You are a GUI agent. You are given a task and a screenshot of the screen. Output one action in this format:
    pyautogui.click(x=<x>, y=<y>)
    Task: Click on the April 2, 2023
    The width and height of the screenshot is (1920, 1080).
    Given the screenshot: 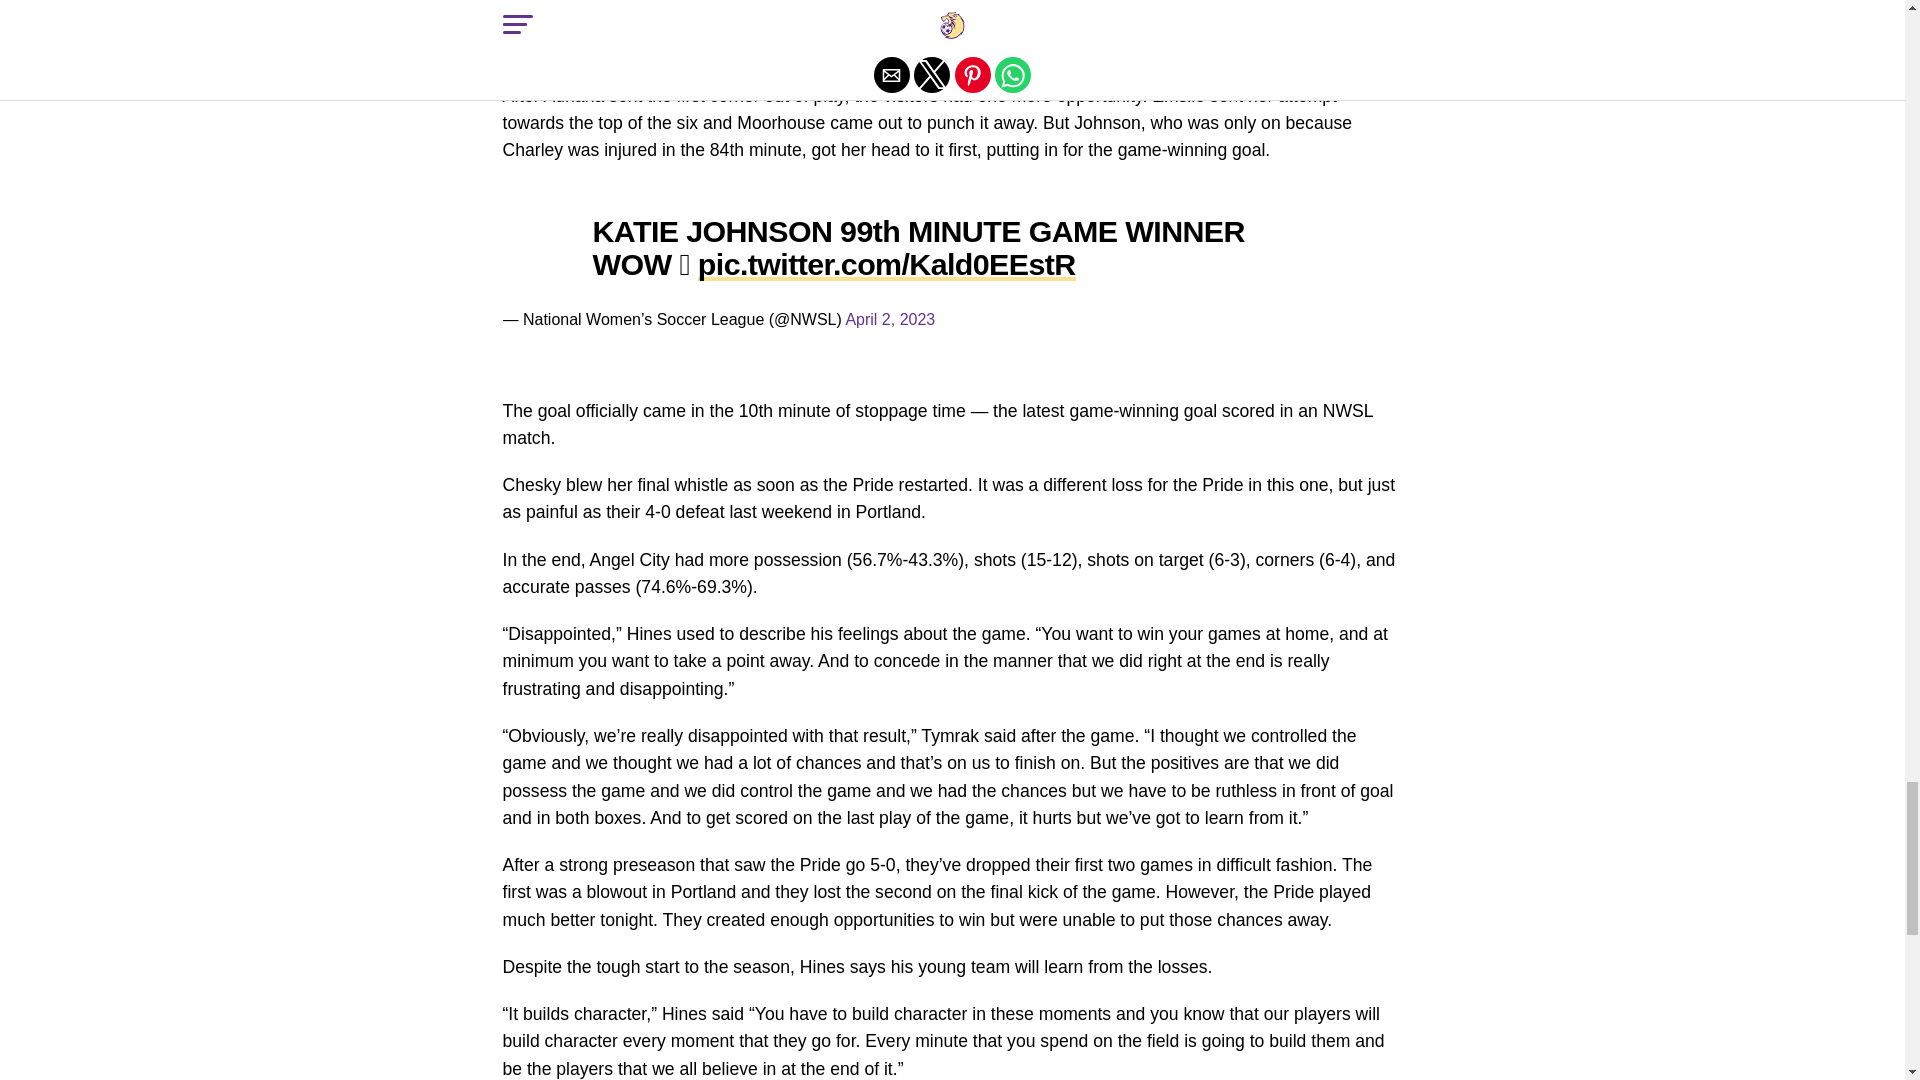 What is the action you would take?
    pyautogui.click(x=890, y=320)
    